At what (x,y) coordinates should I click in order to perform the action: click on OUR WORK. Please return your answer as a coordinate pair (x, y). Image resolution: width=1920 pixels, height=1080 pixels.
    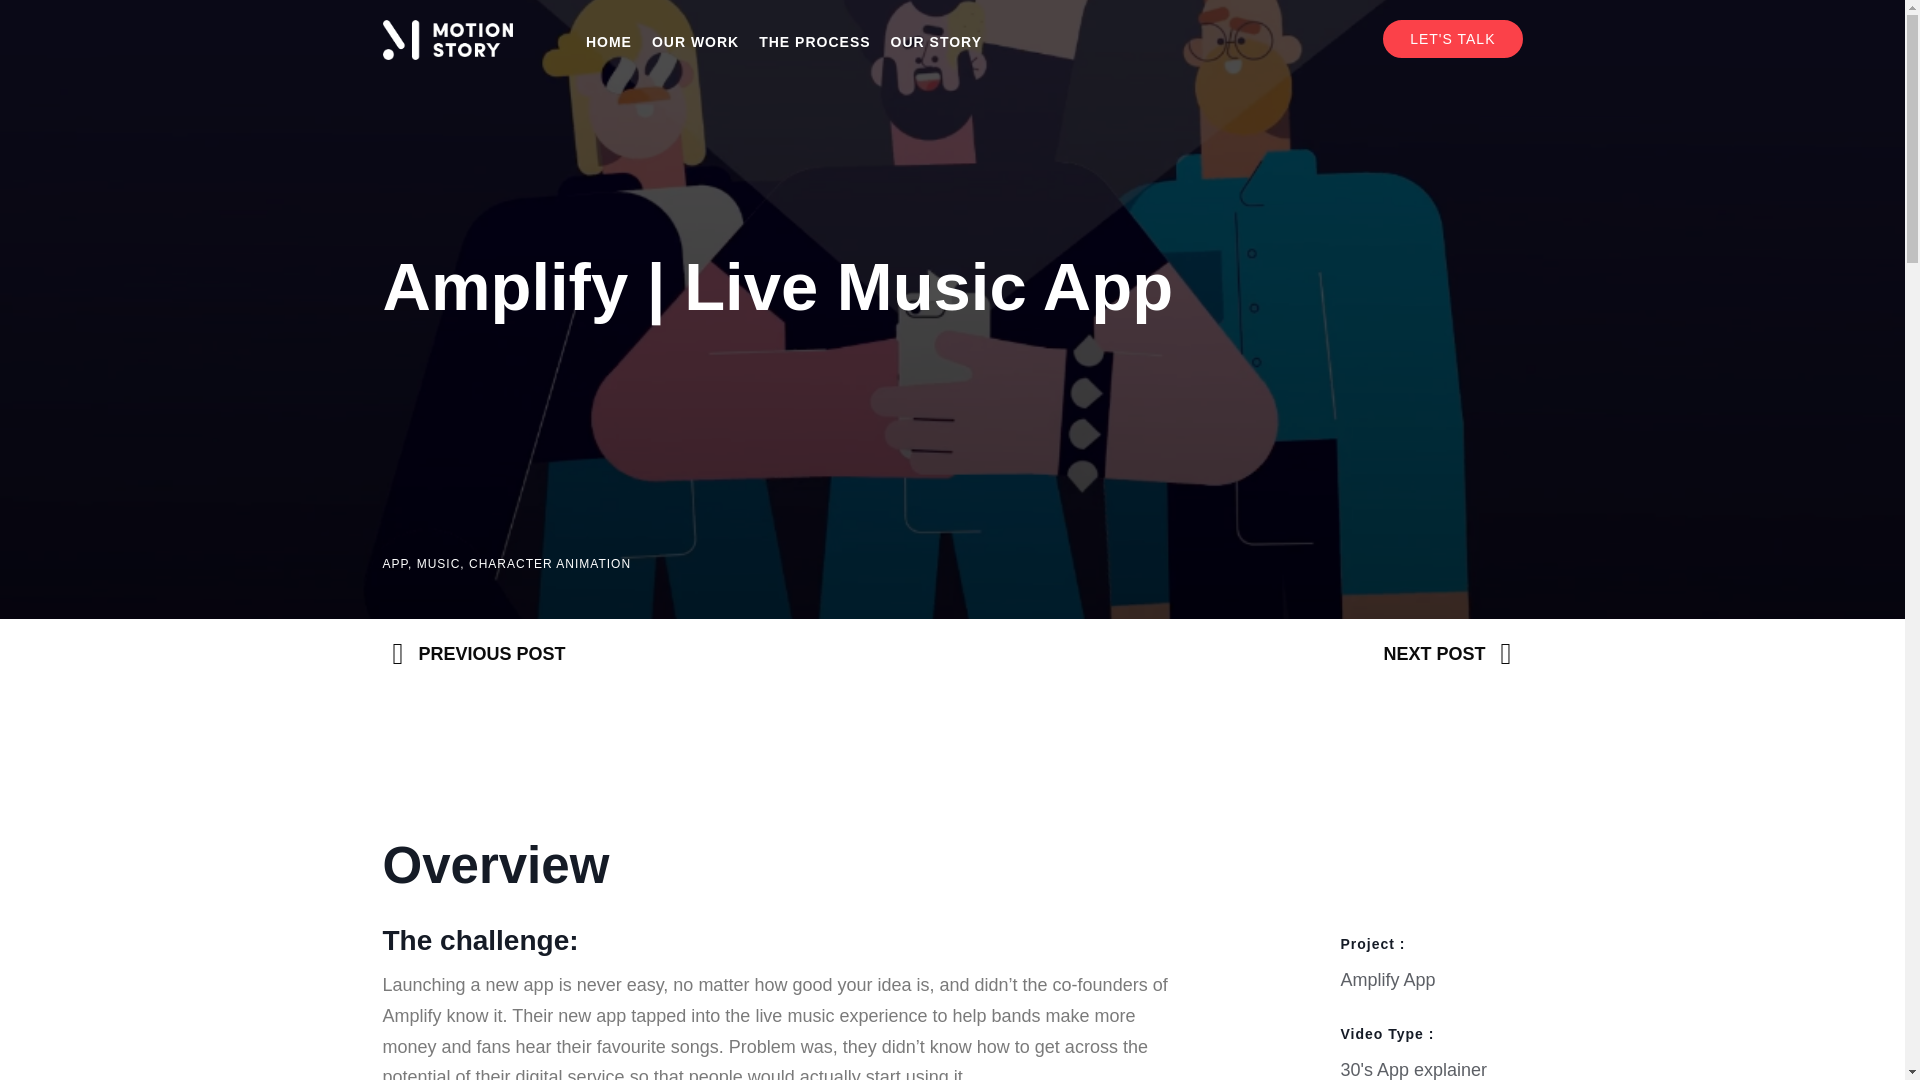
    Looking at the image, I should click on (694, 42).